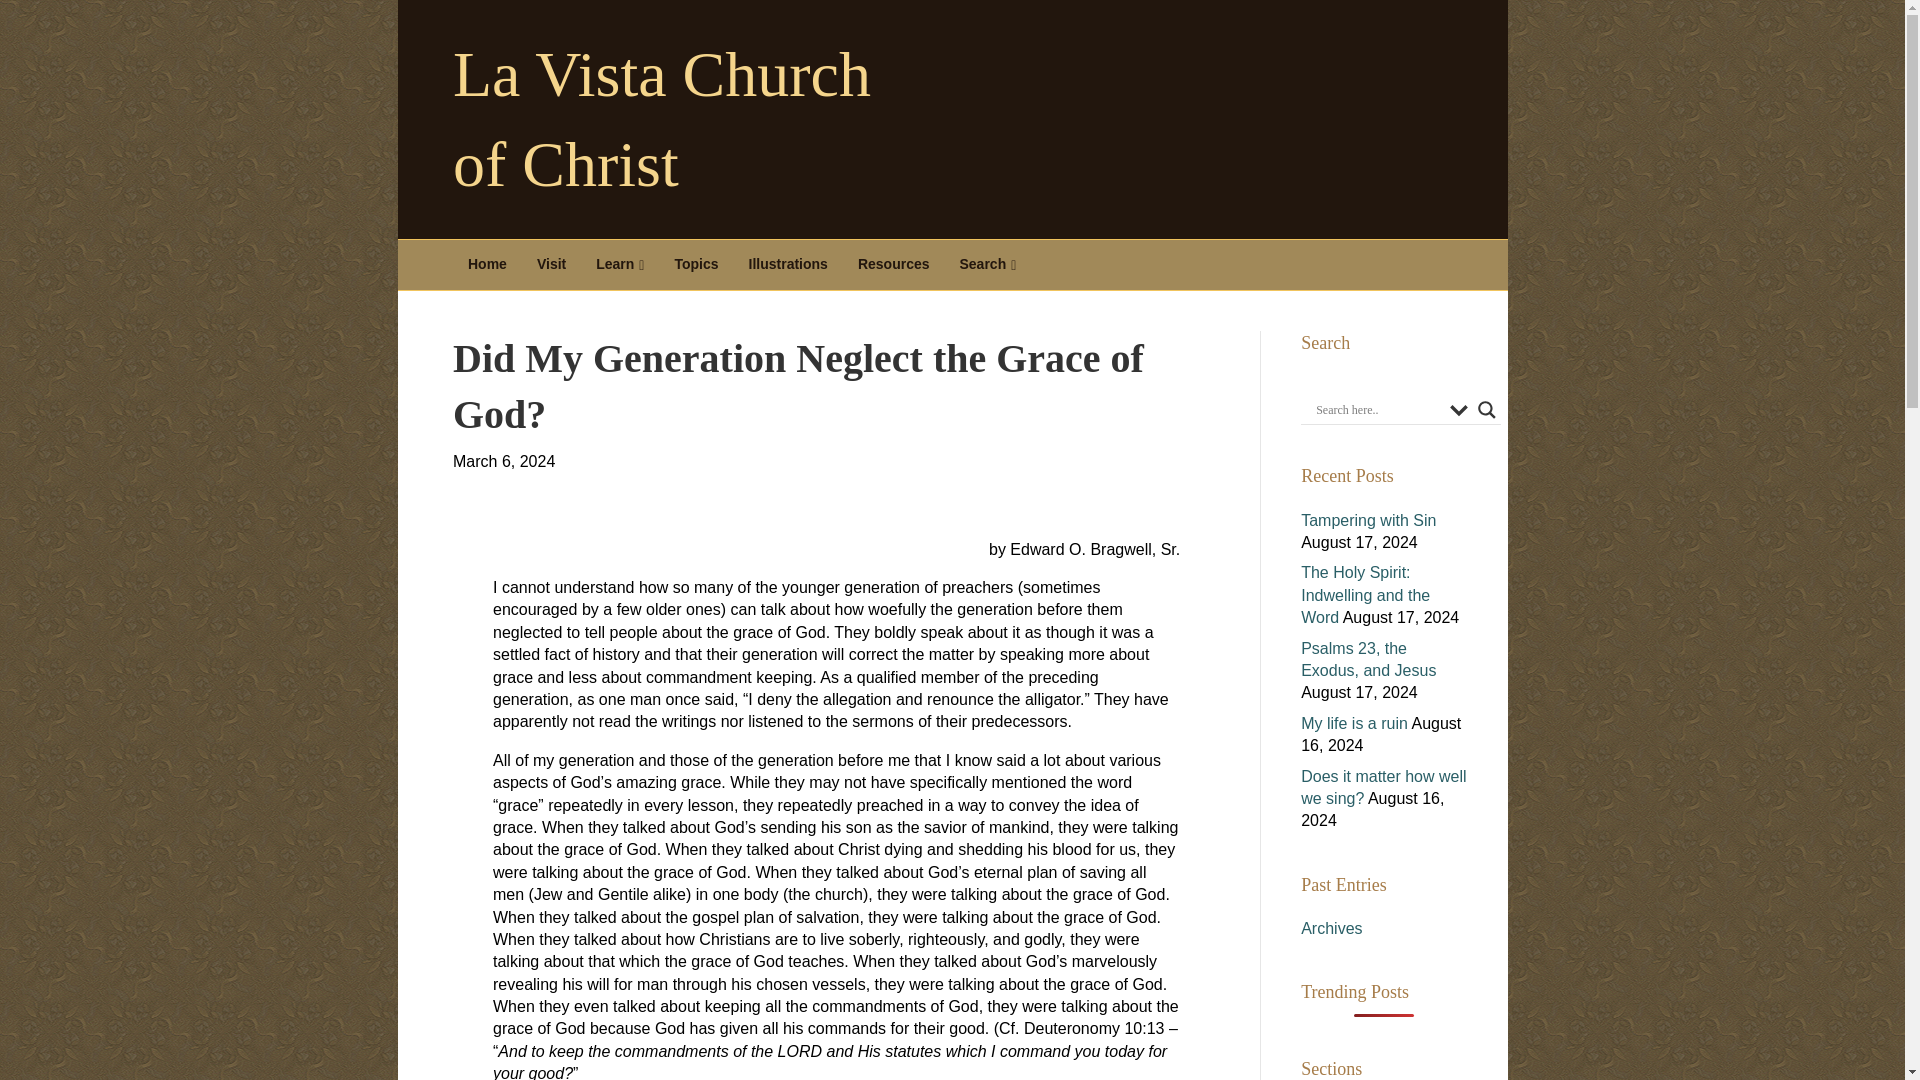 Image resolution: width=1920 pixels, height=1080 pixels. I want to click on La Vista Church of Christ, so click(688, 120).